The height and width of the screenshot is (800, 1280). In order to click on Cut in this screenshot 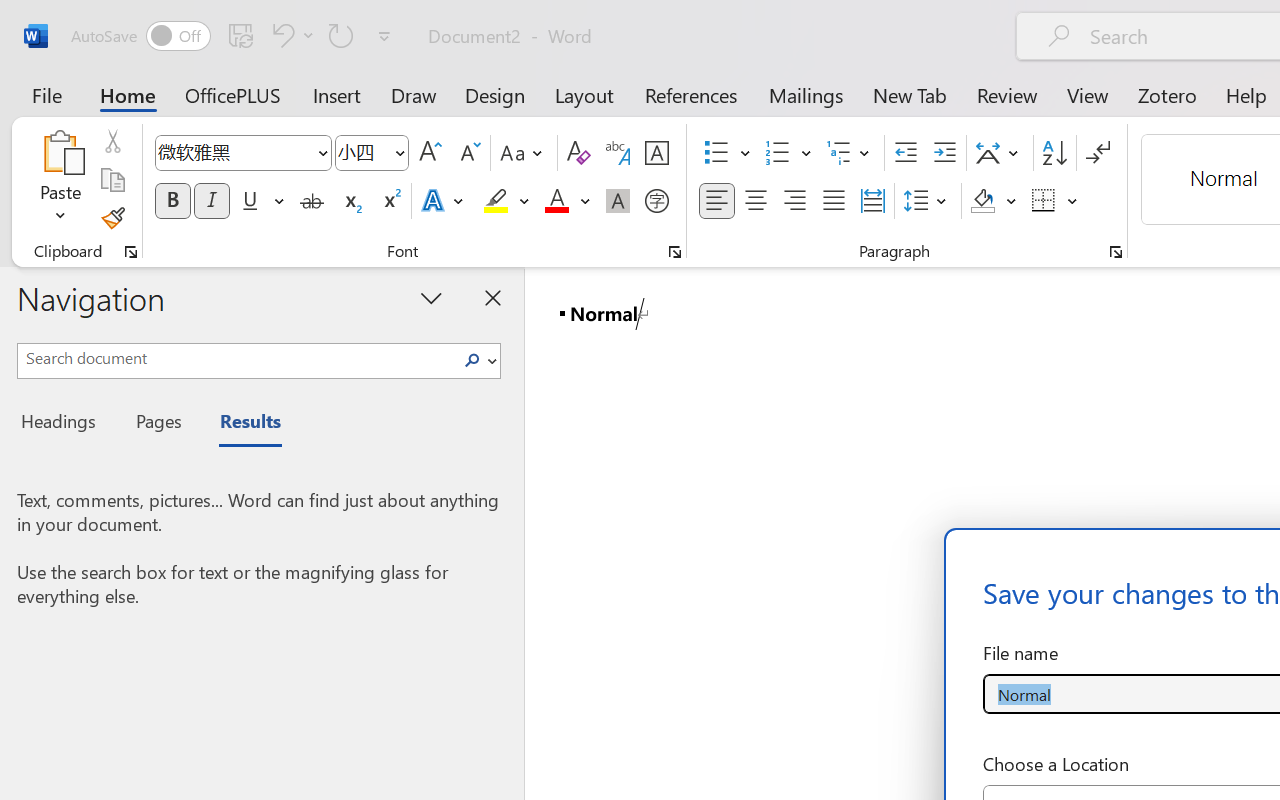, I will do `click(112, 141)`.